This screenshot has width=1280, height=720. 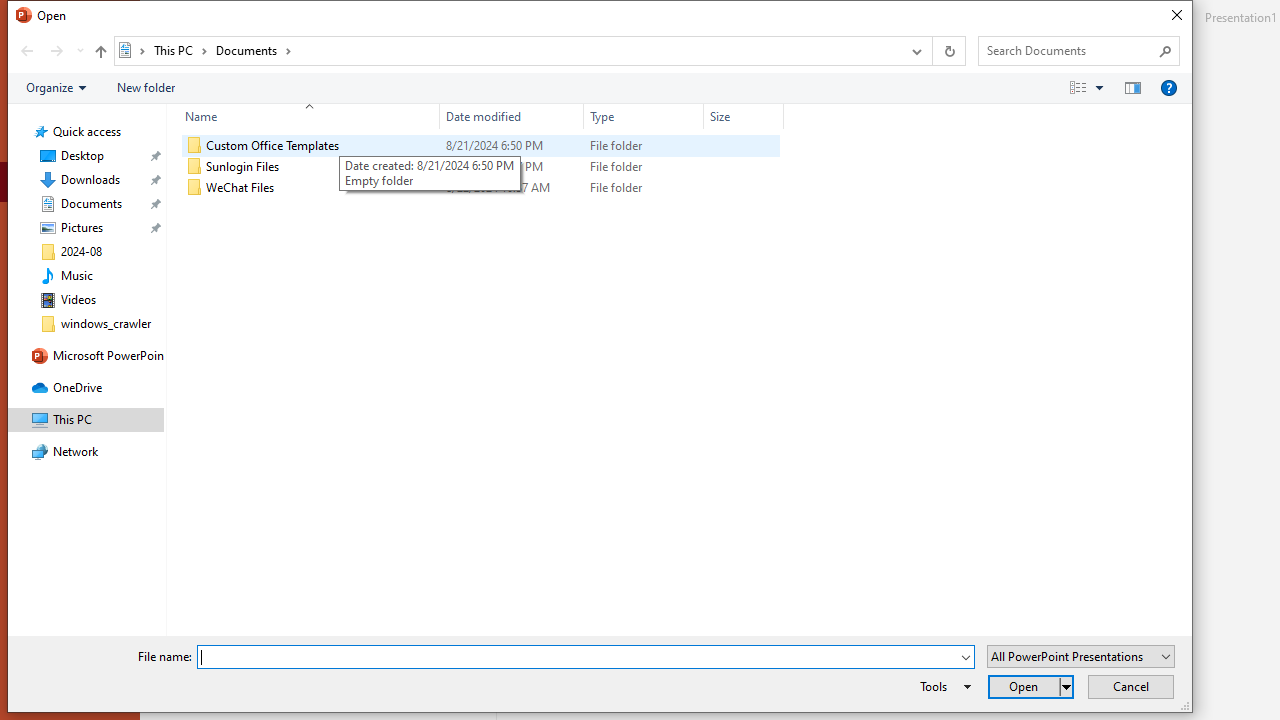 I want to click on File name:, so click(x=577, y=658).